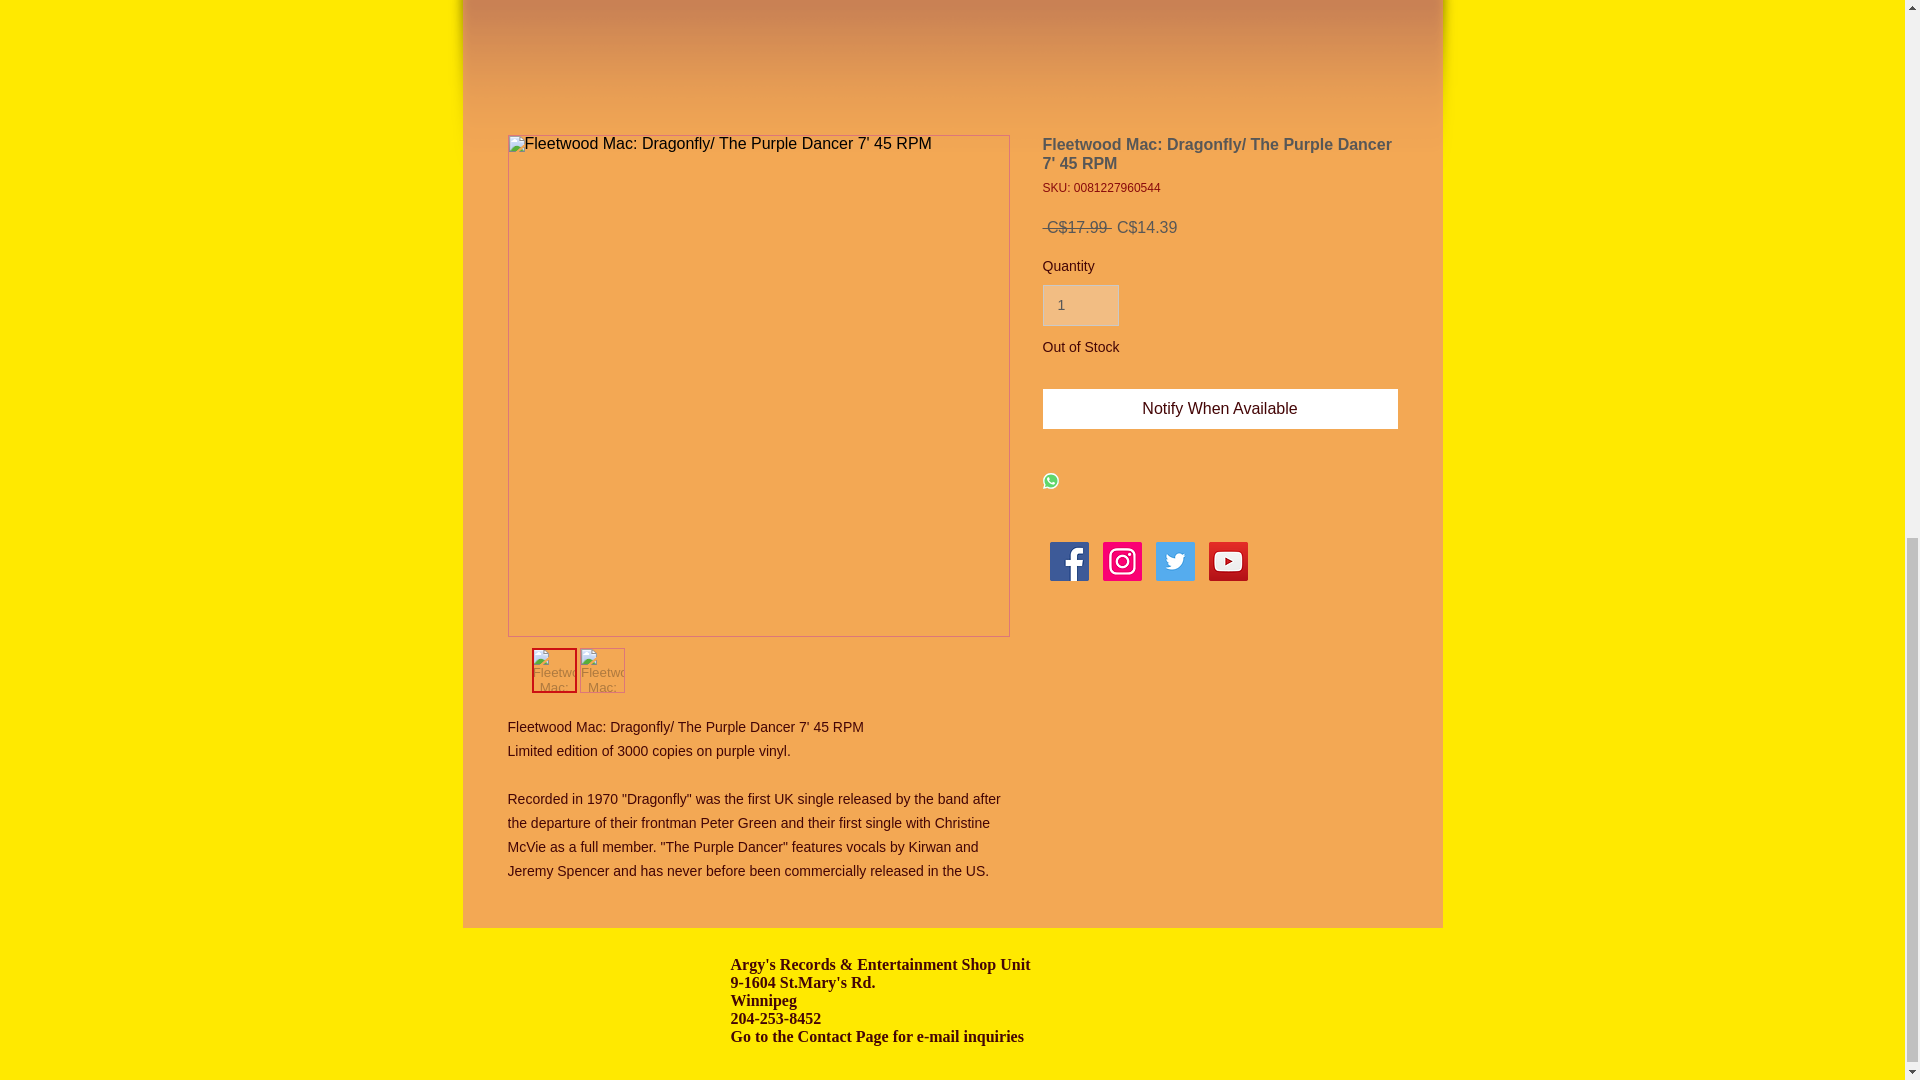 Image resolution: width=1920 pixels, height=1080 pixels. I want to click on 1, so click(1080, 306).